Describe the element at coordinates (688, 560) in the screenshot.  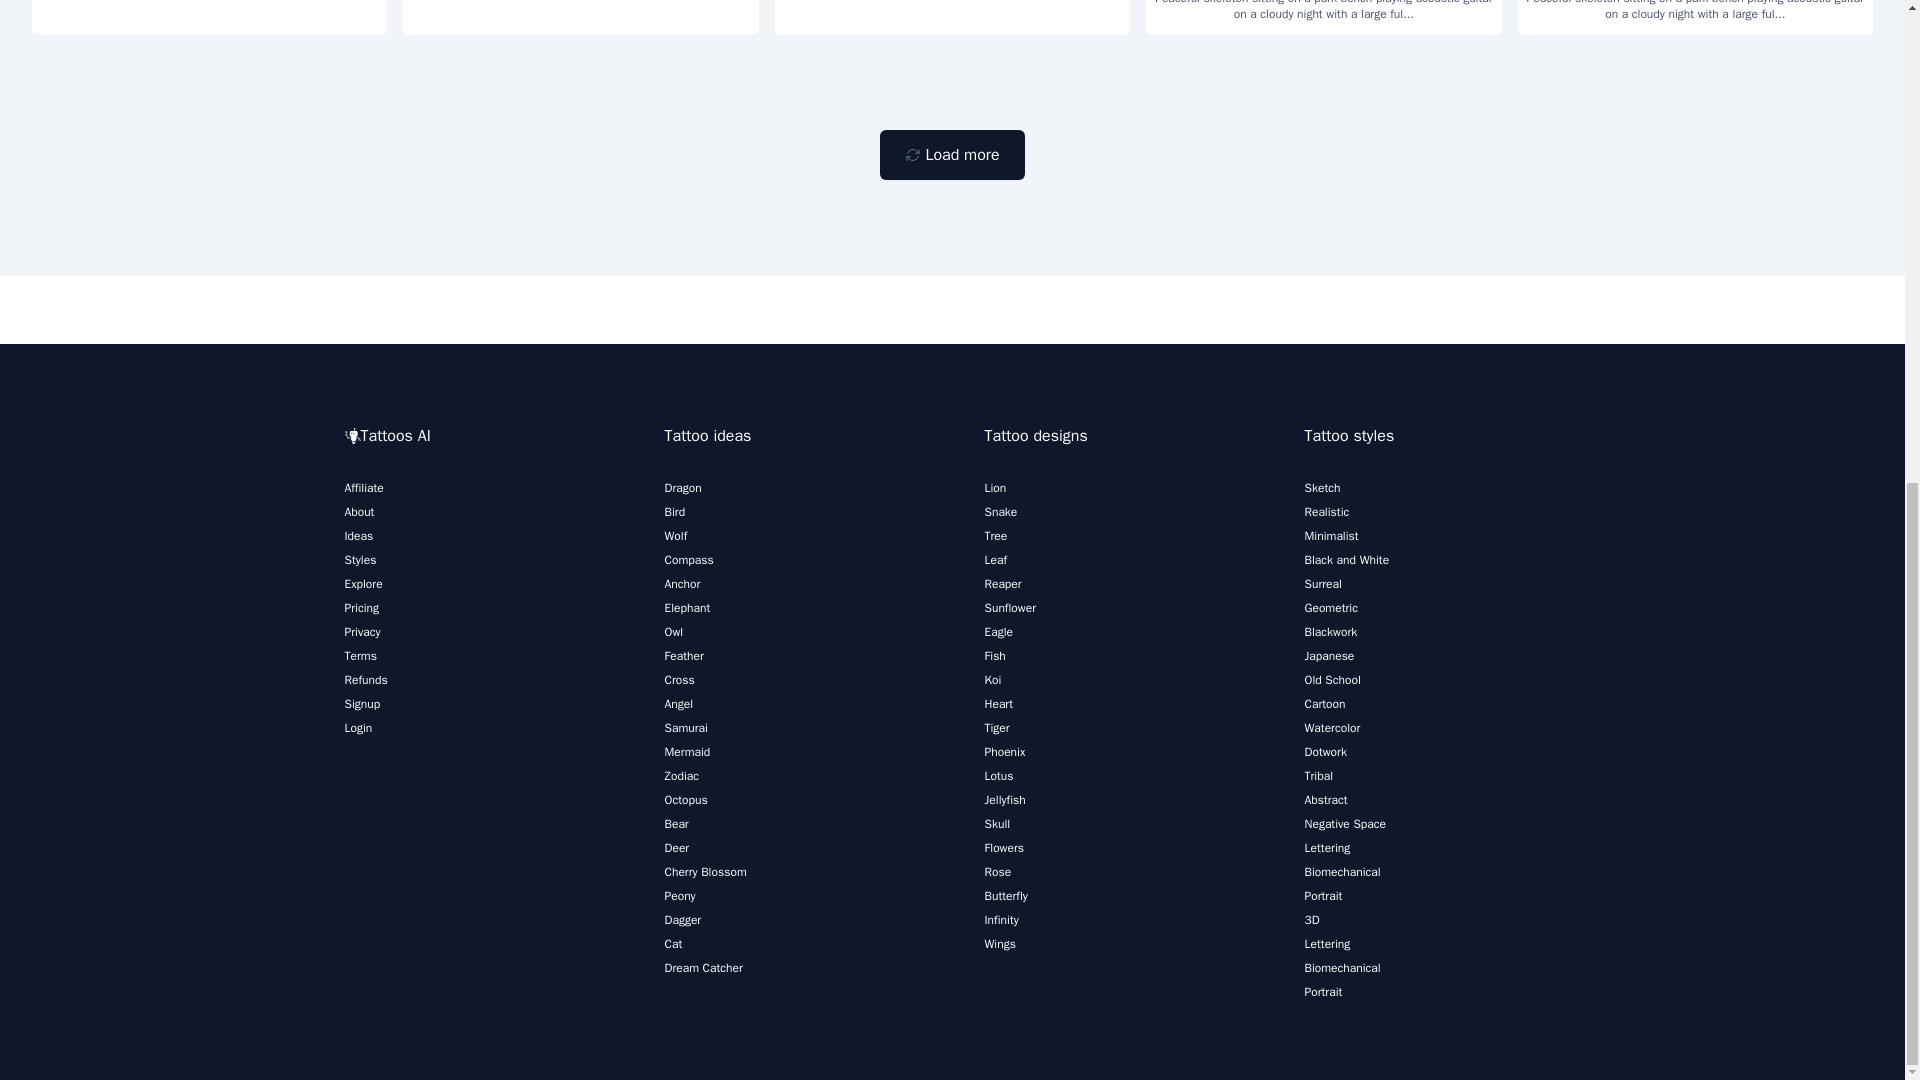
I see `Compass` at that location.